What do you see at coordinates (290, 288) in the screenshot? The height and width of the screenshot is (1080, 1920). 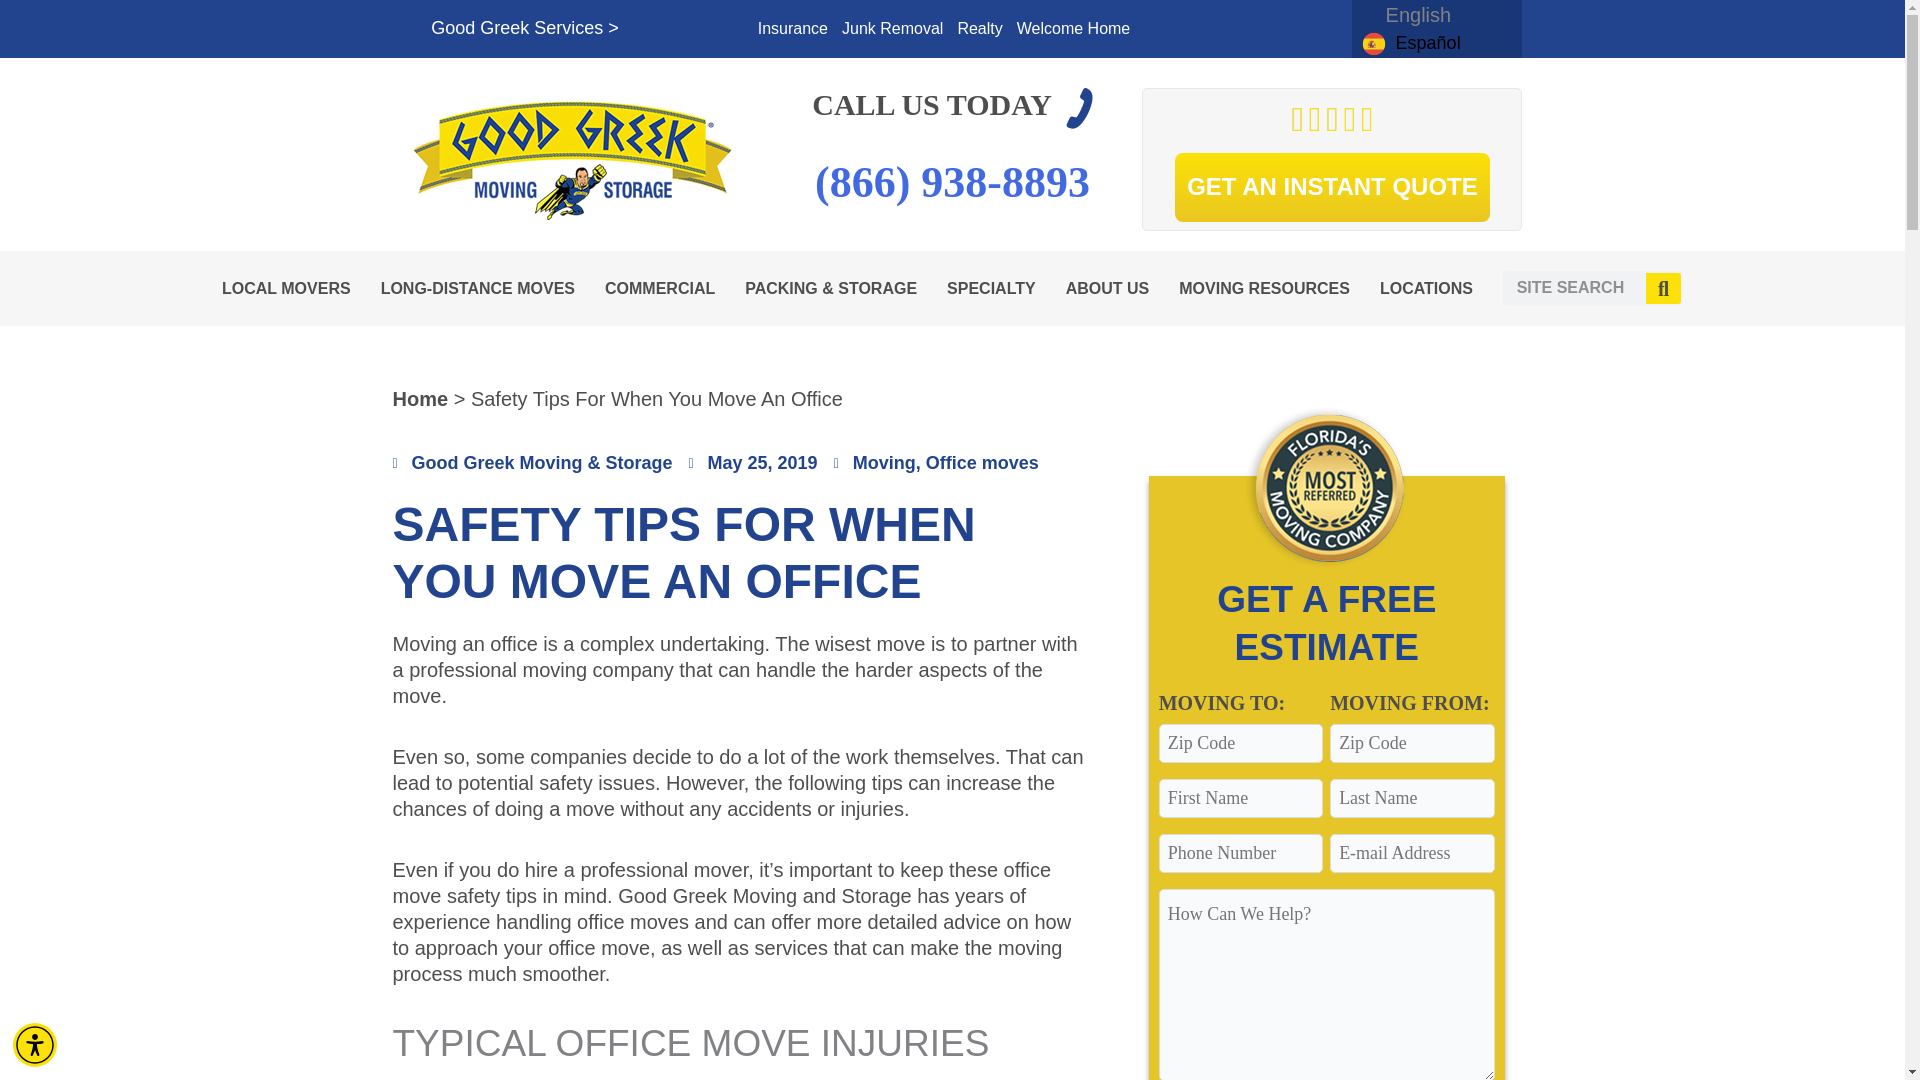 I see `LOCAL MOVERS` at bounding box center [290, 288].